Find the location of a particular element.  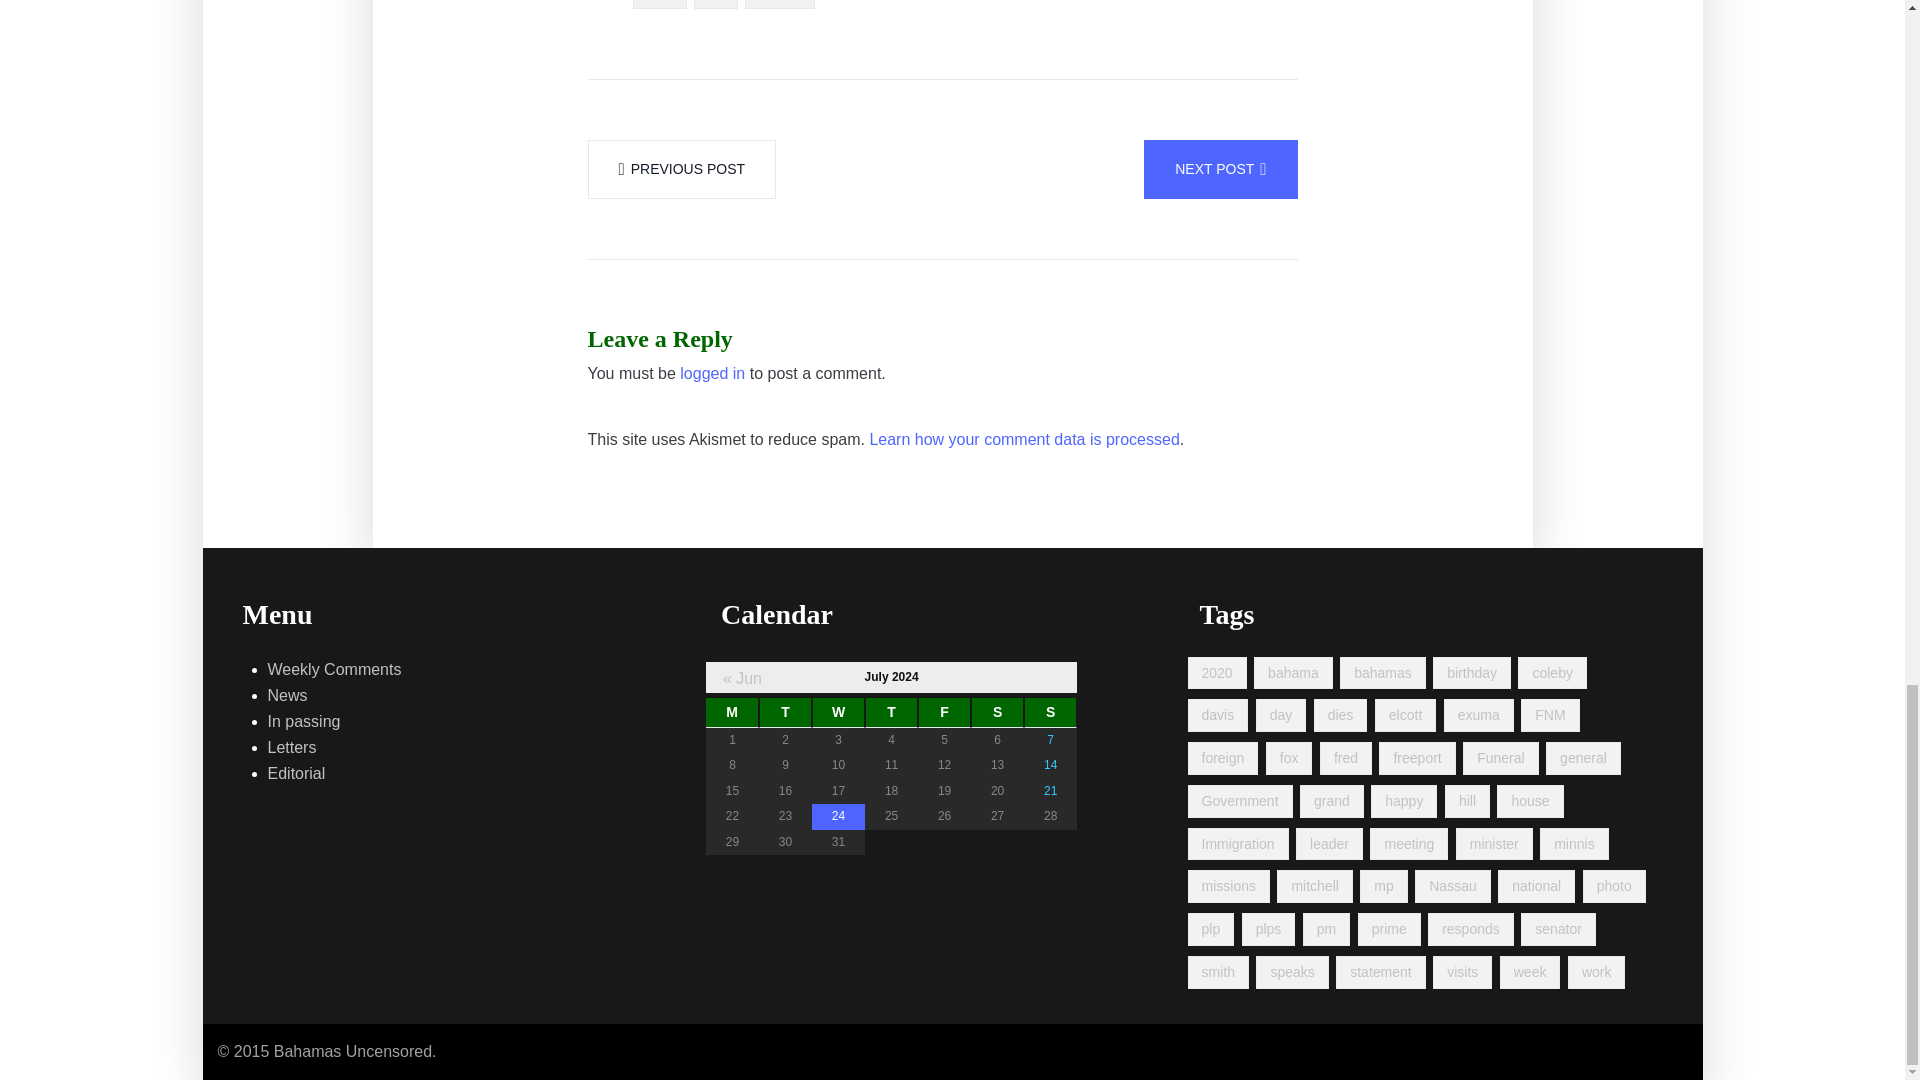

Friday is located at coordinates (944, 712).